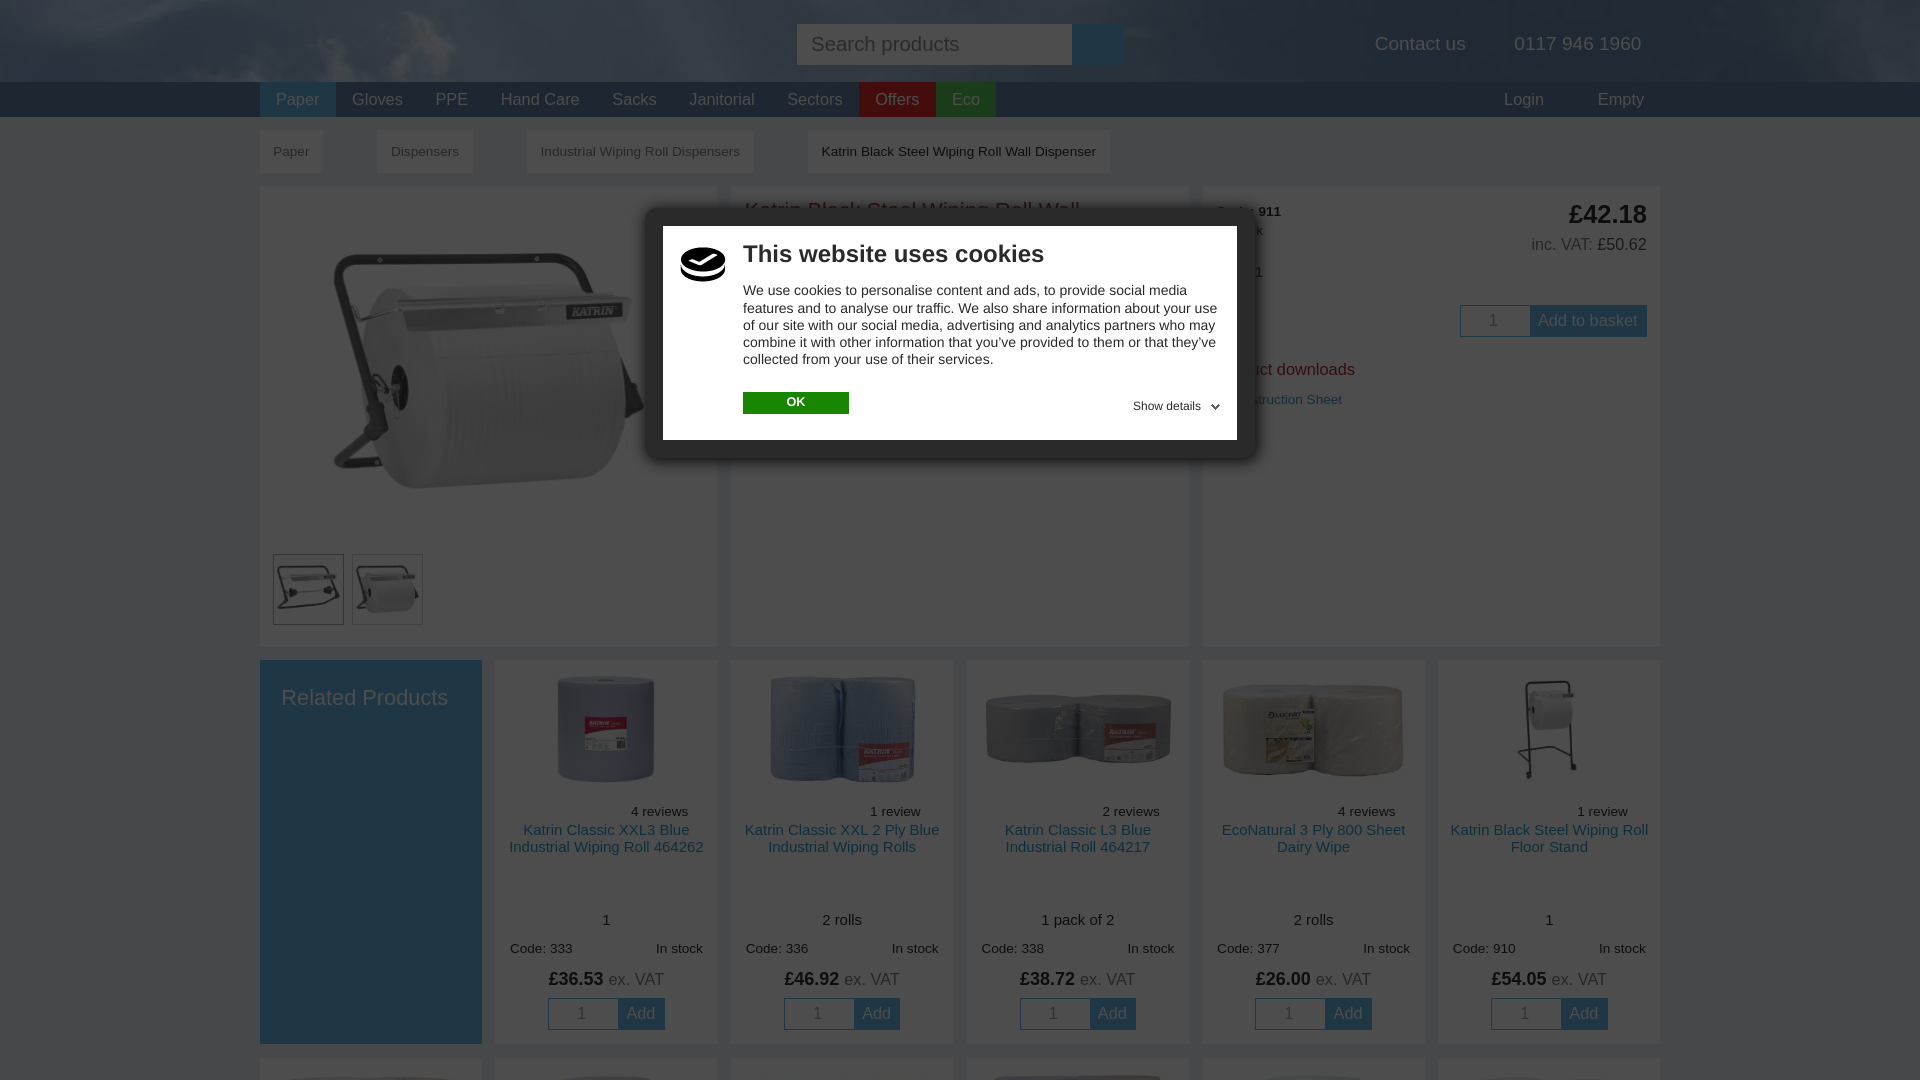  Describe the element at coordinates (582, 1014) in the screenshot. I see `1` at that location.